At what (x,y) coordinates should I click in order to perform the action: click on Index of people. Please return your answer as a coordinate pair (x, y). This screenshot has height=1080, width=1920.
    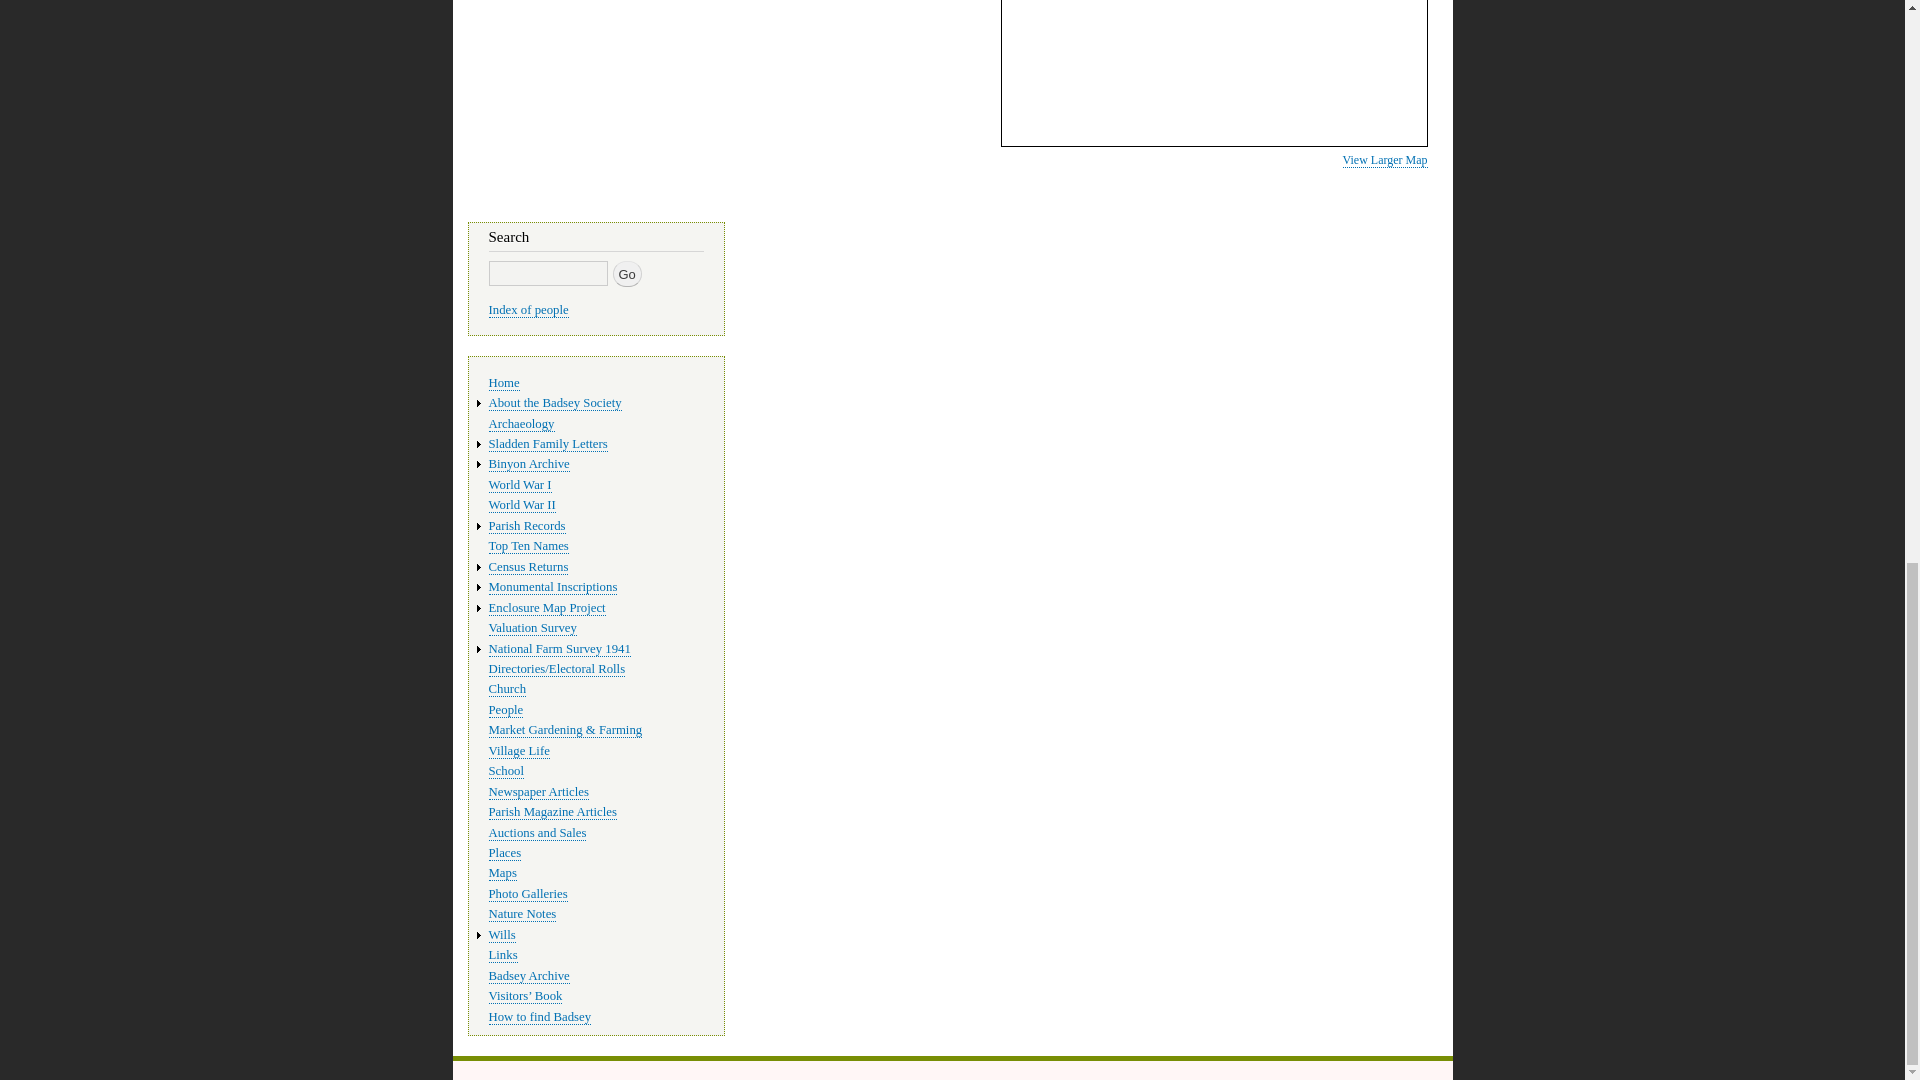
    Looking at the image, I should click on (528, 310).